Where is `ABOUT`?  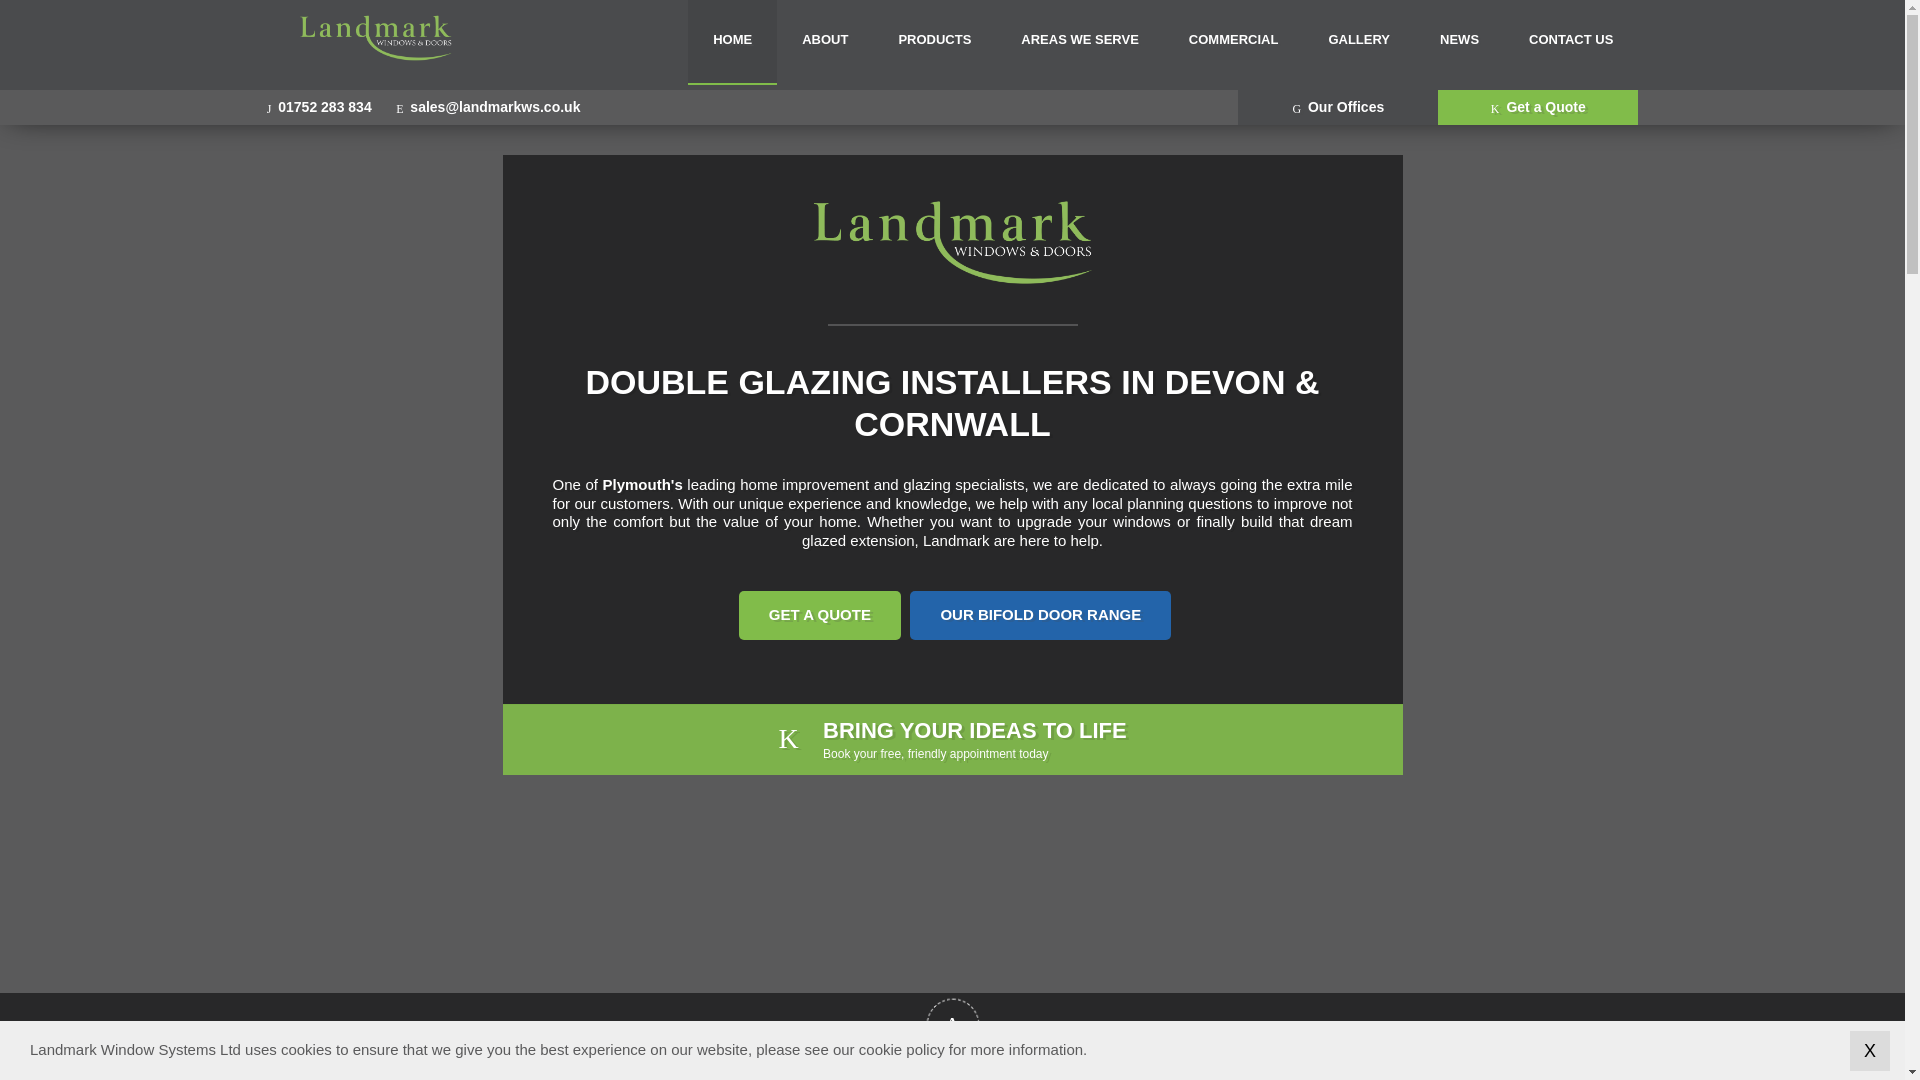 ABOUT is located at coordinates (825, 42).